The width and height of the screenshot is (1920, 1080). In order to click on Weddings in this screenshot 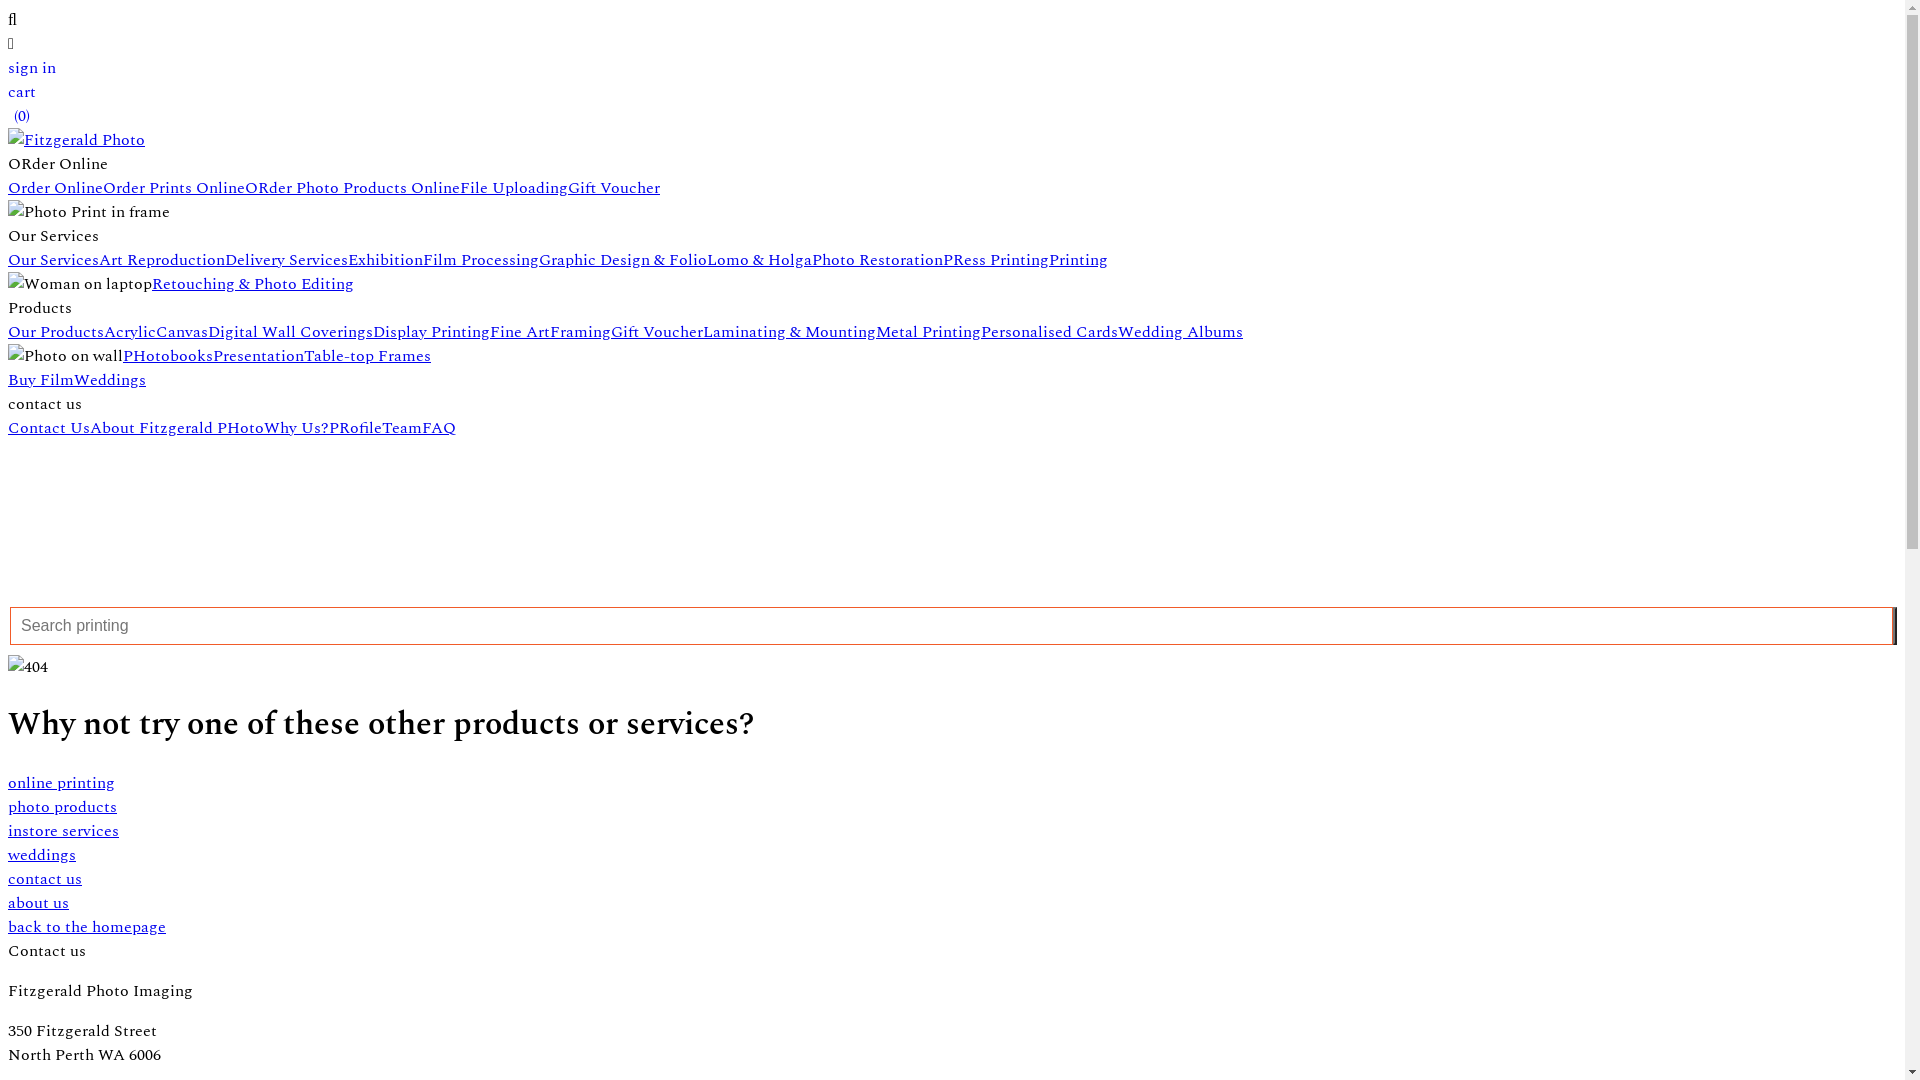, I will do `click(110, 380)`.